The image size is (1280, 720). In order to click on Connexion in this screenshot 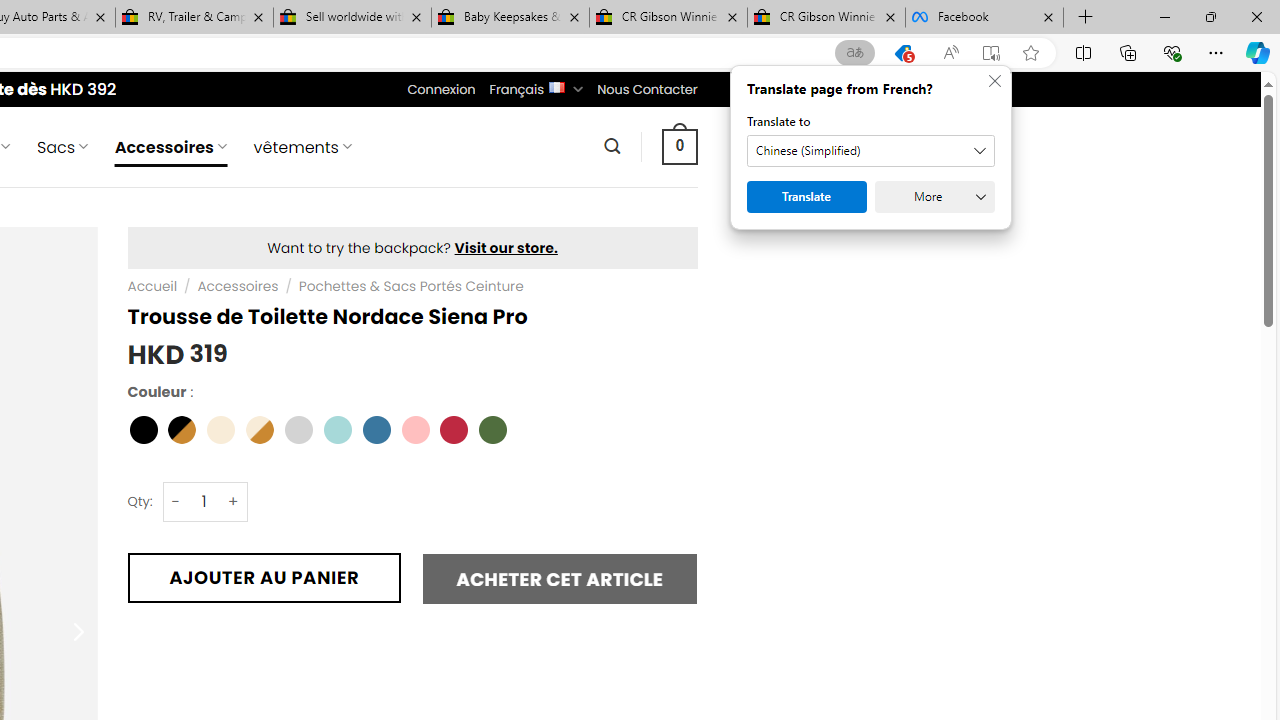, I will do `click(442, 89)`.